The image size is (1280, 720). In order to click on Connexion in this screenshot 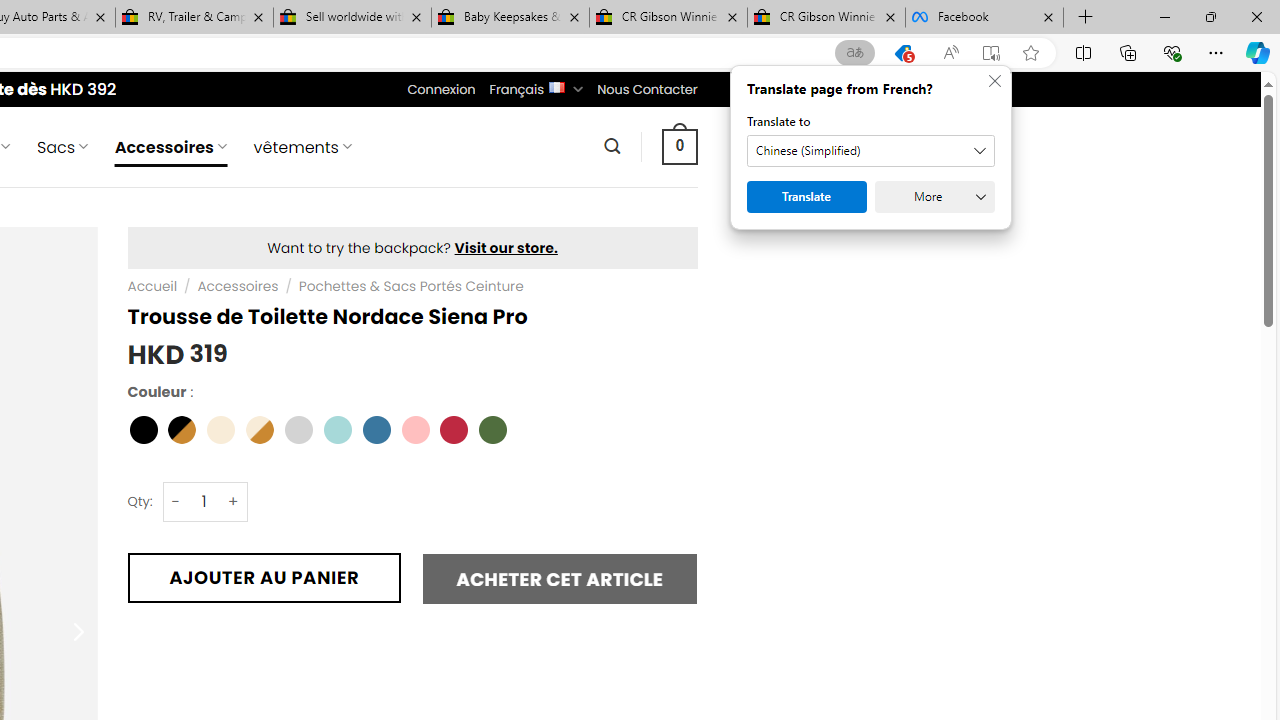, I will do `click(442, 89)`.